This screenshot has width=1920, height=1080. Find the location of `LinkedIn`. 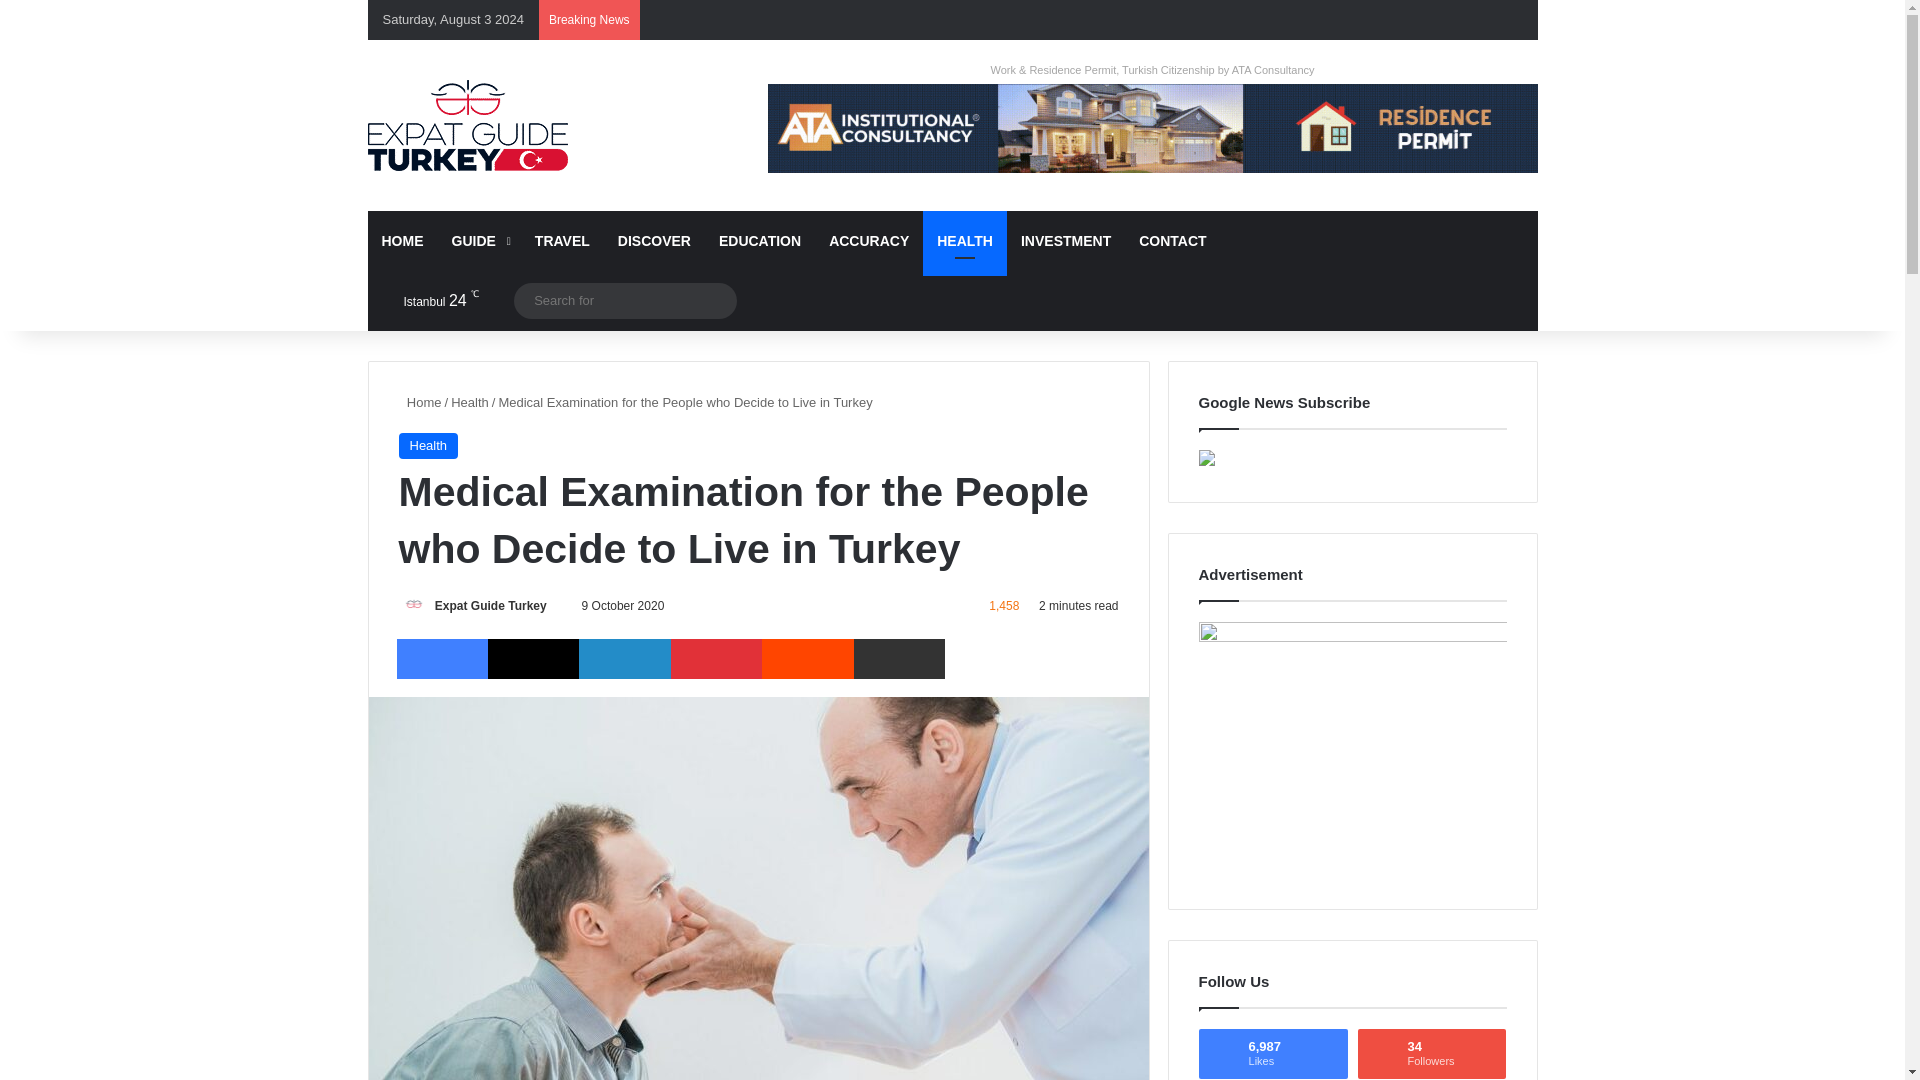

LinkedIn is located at coordinates (624, 659).